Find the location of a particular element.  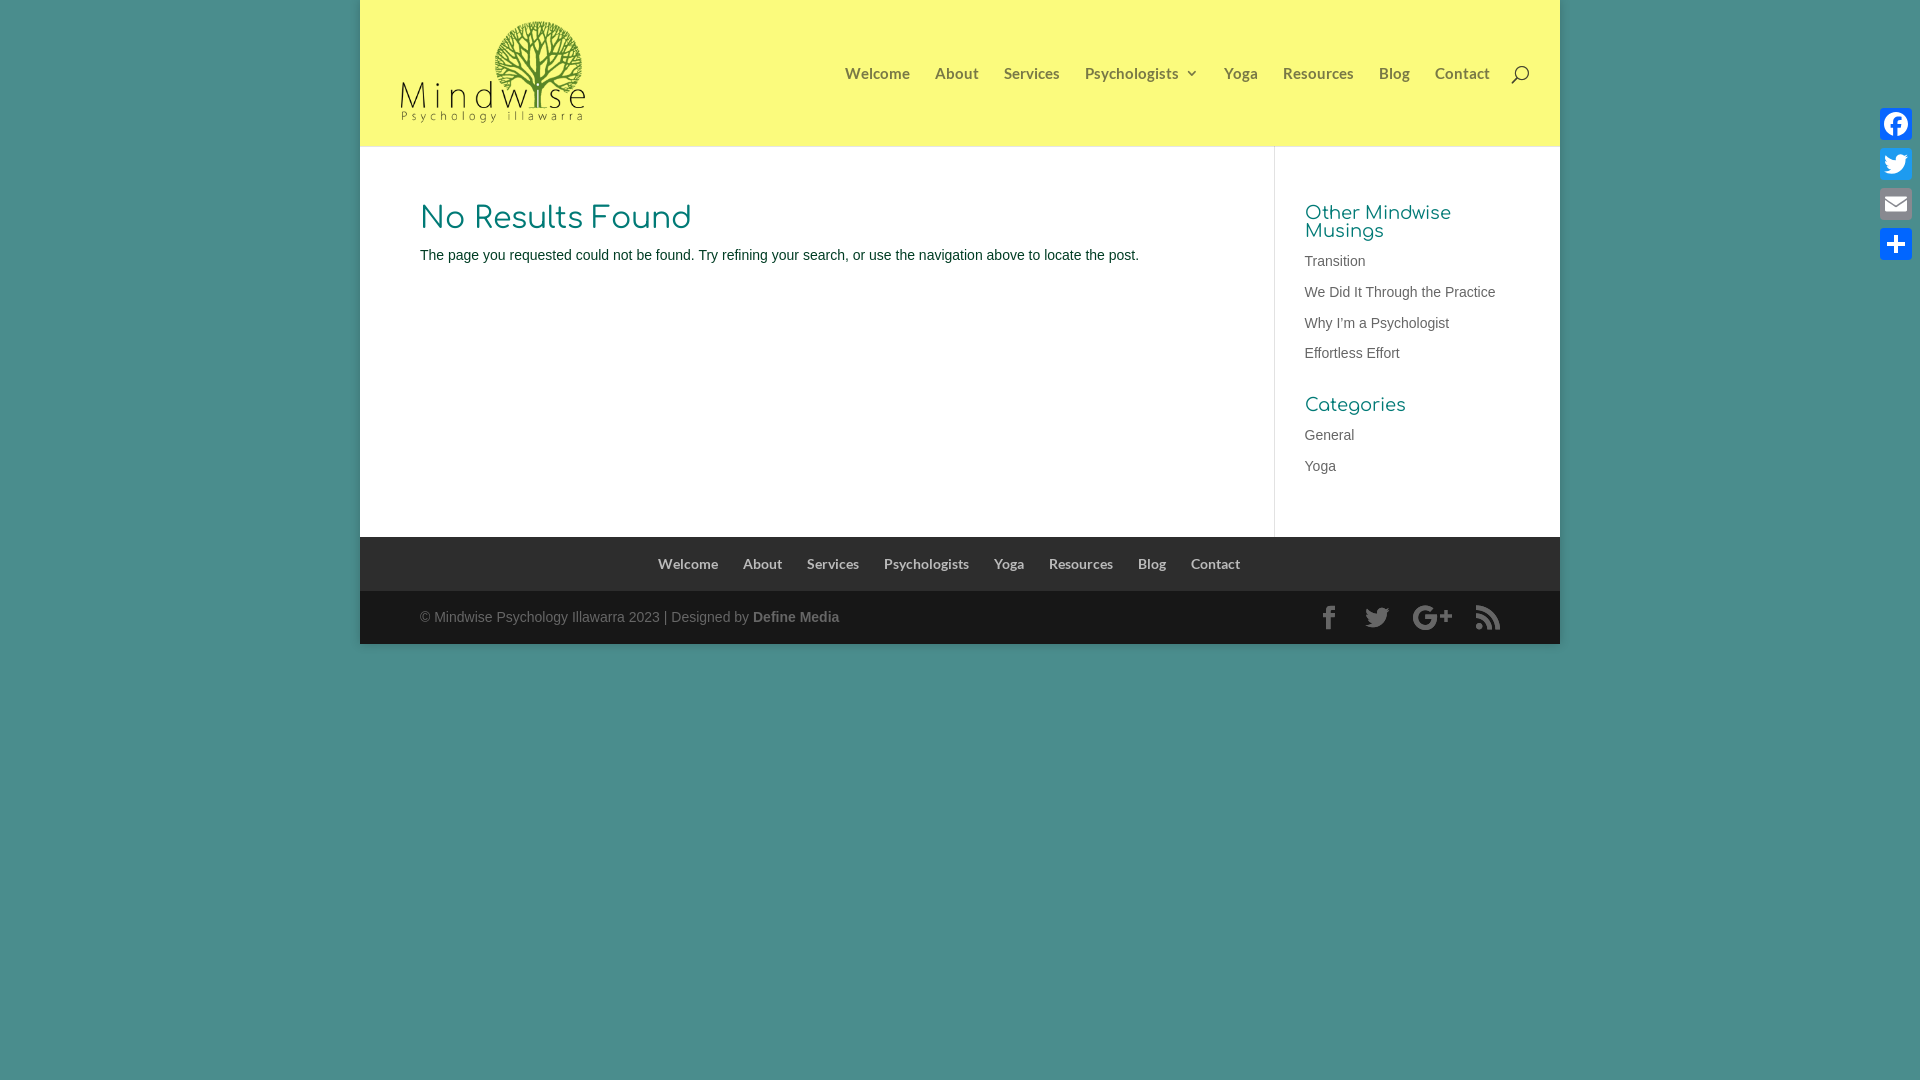

Facebook is located at coordinates (1896, 124).